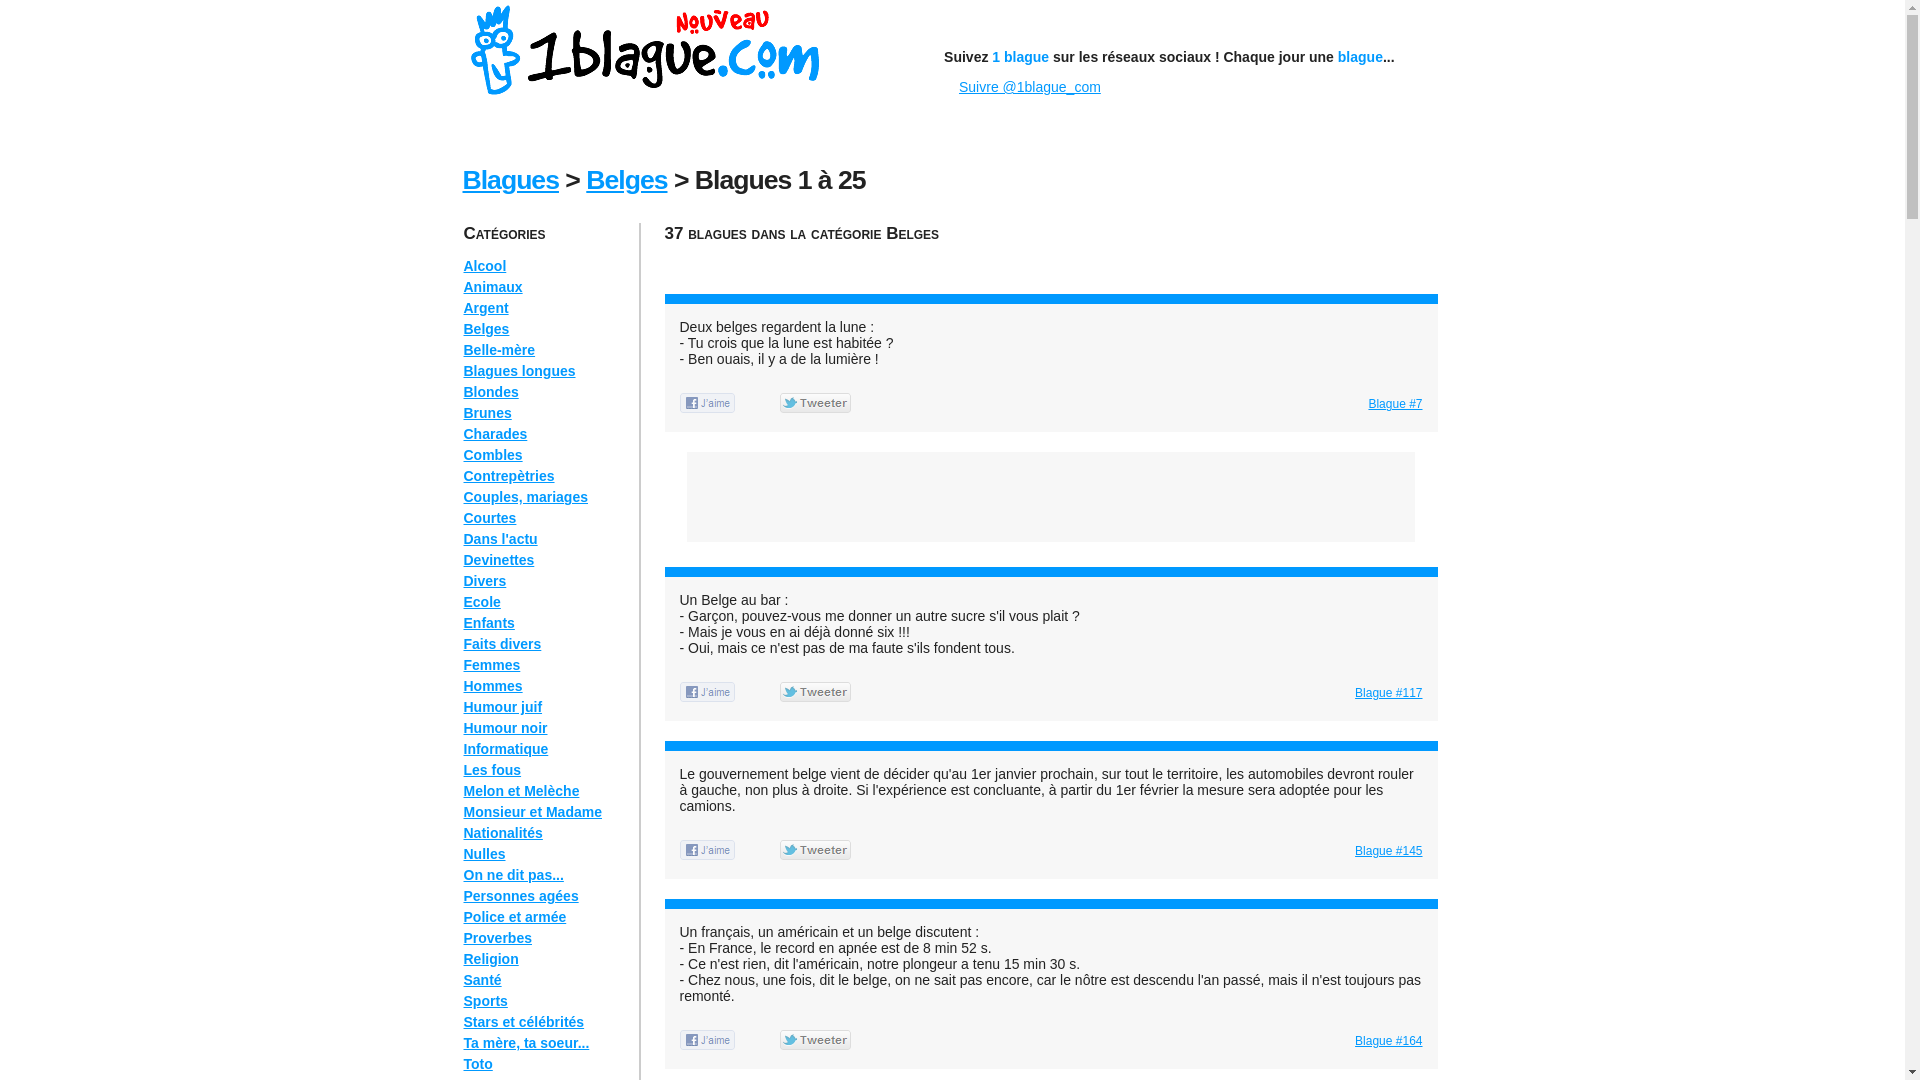  I want to click on Advertisement, so click(1051, 497).